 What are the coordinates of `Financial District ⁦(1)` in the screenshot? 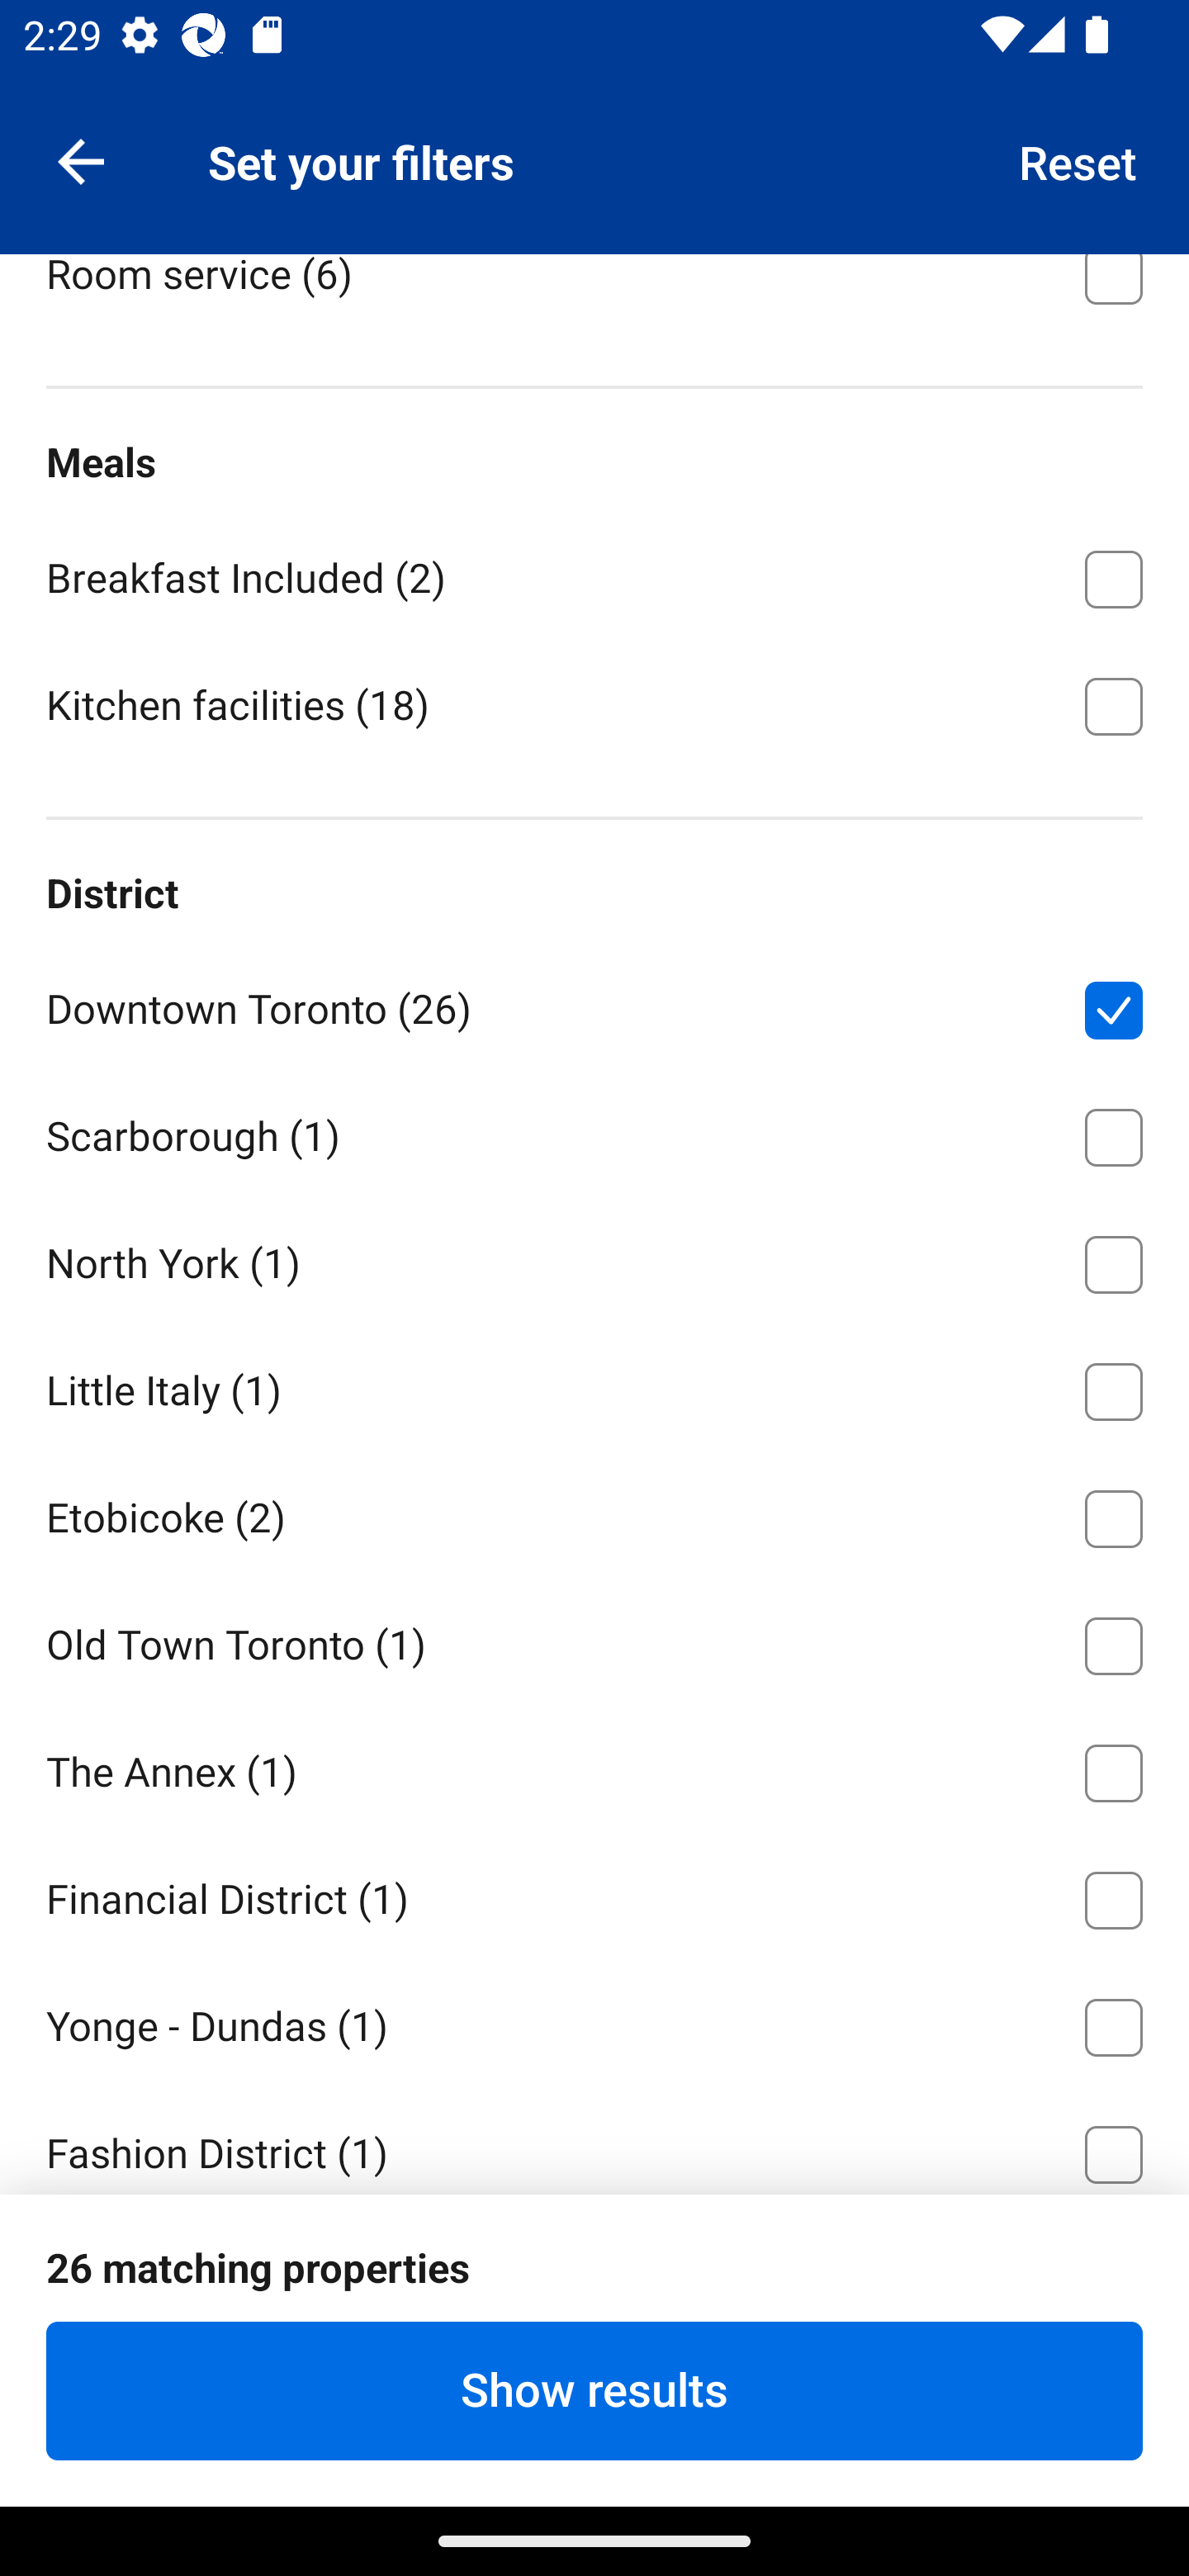 It's located at (594, 1894).